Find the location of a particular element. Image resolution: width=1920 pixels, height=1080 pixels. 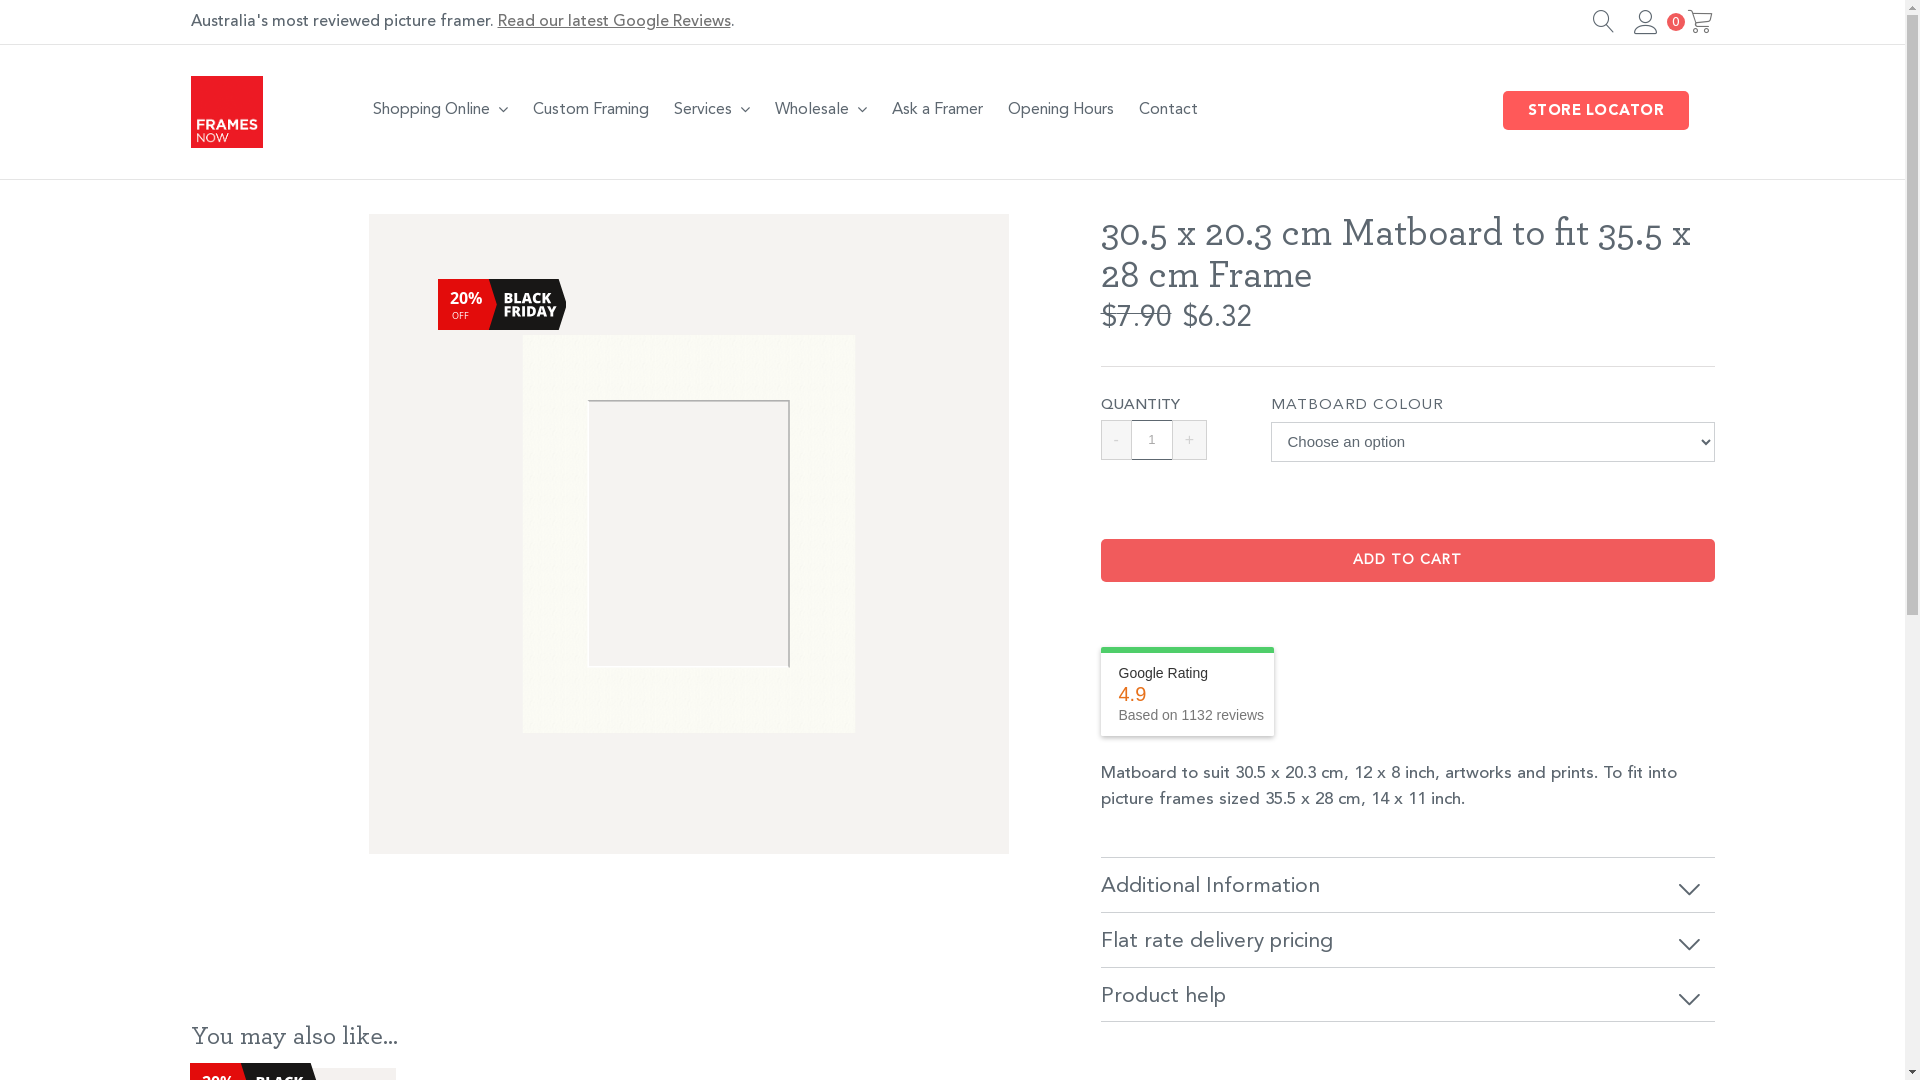

Ask a Framer is located at coordinates (938, 110).